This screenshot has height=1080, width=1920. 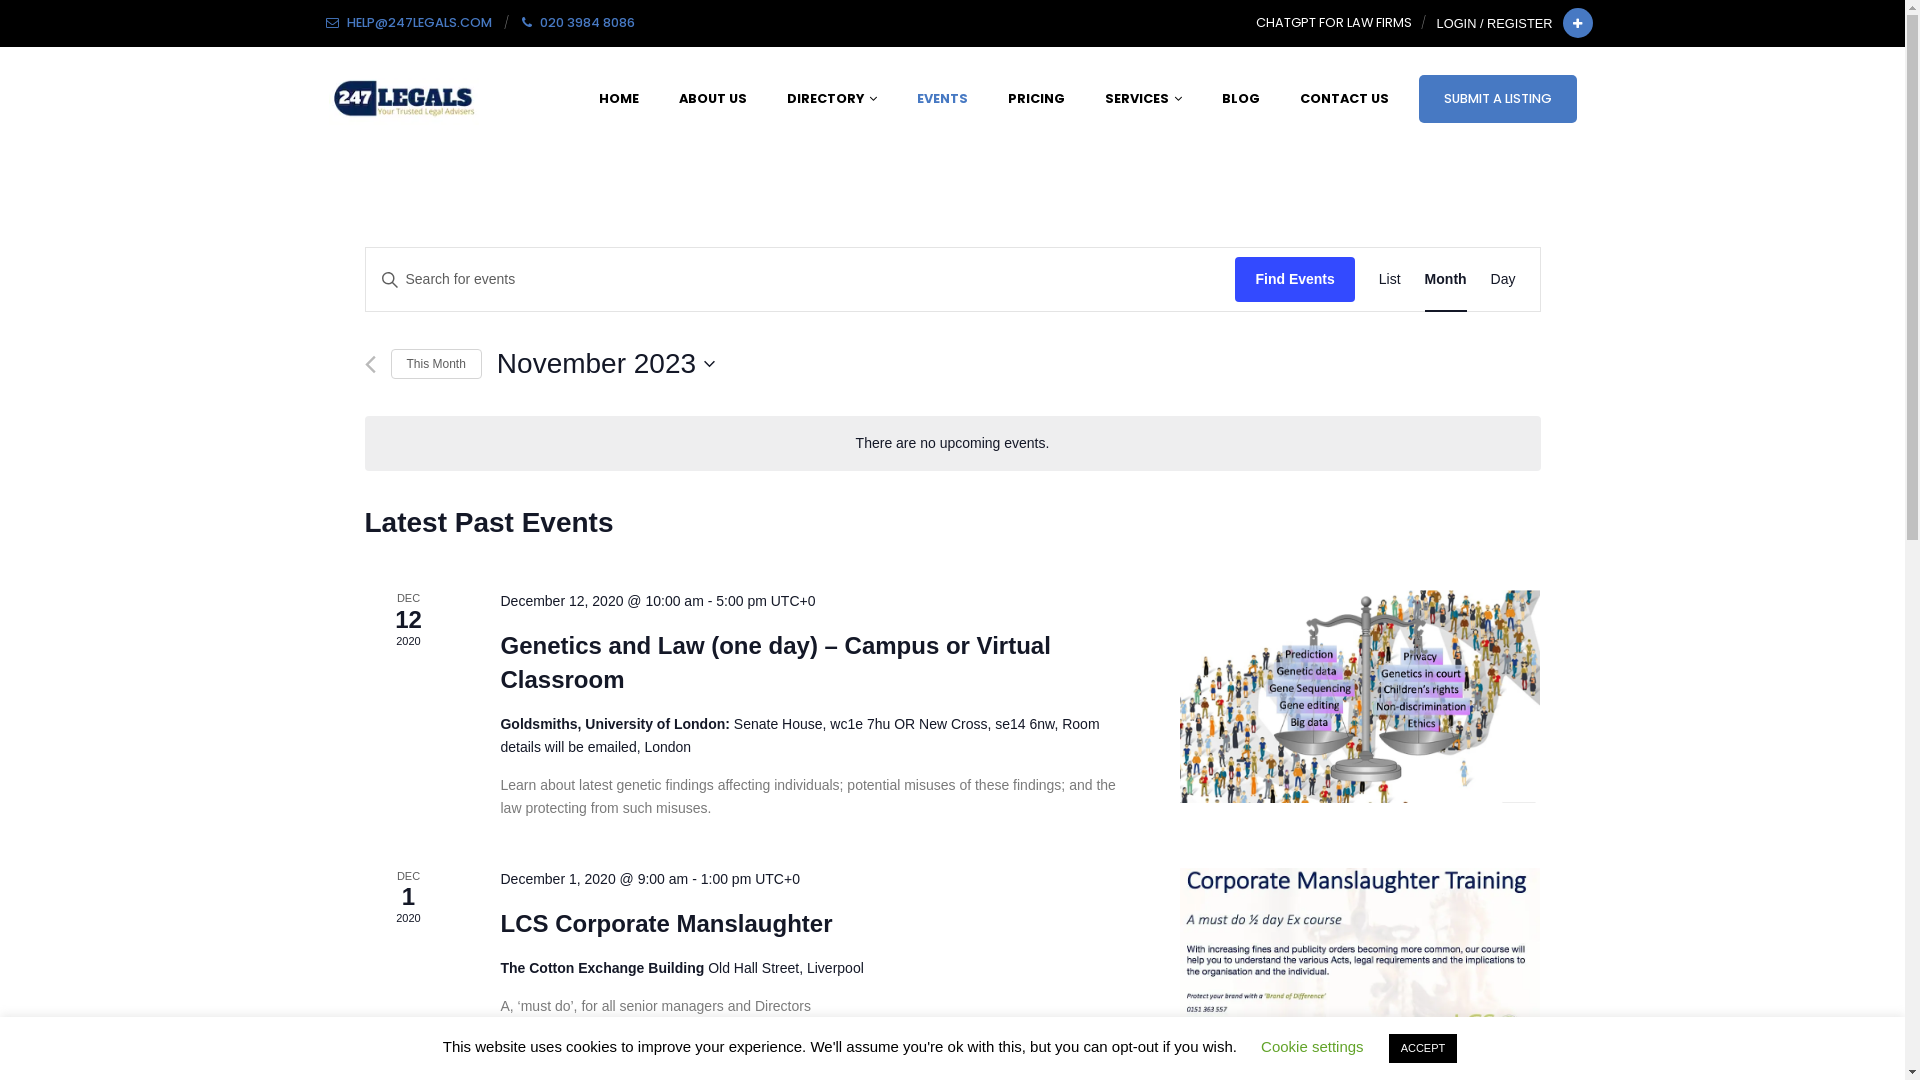 What do you see at coordinates (712, 98) in the screenshot?
I see `ABOUT US` at bounding box center [712, 98].